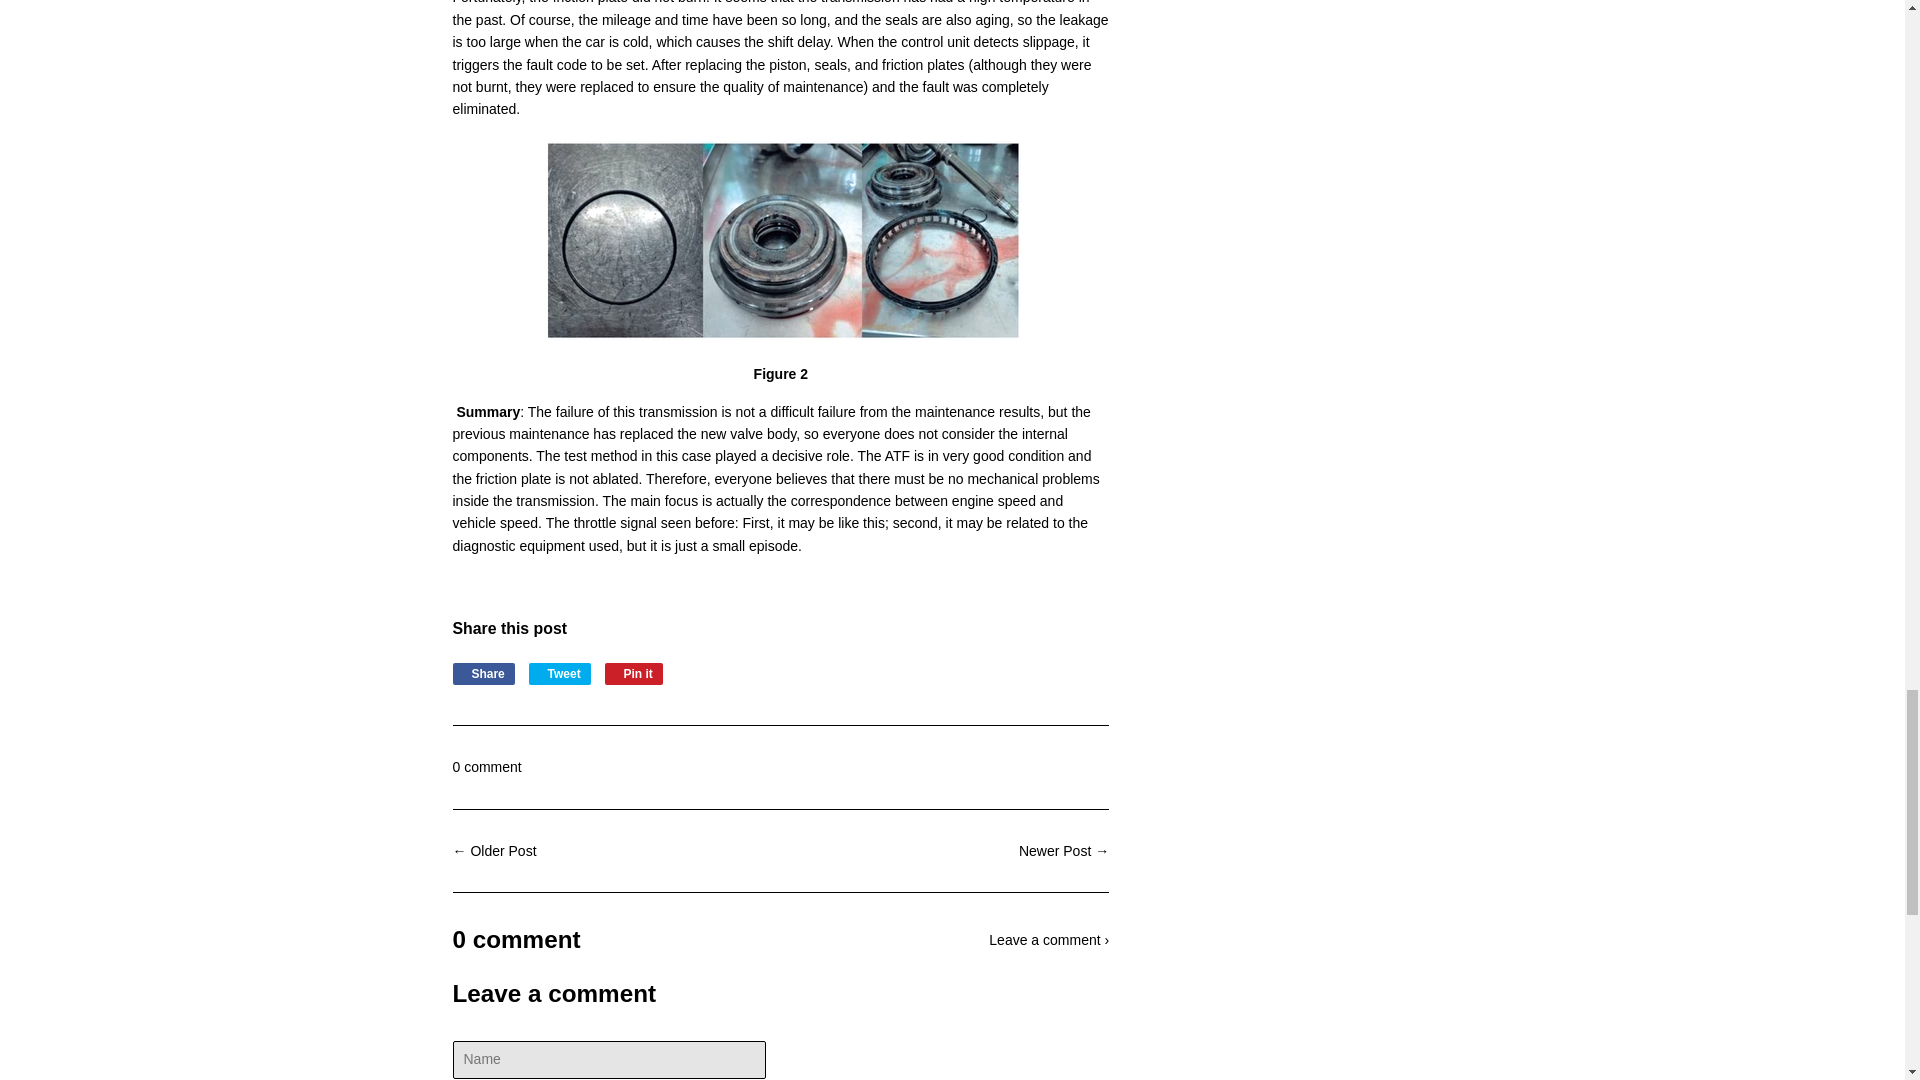 This screenshot has height=1080, width=1920. What do you see at coordinates (482, 674) in the screenshot?
I see `Tweet on Twitter` at bounding box center [482, 674].